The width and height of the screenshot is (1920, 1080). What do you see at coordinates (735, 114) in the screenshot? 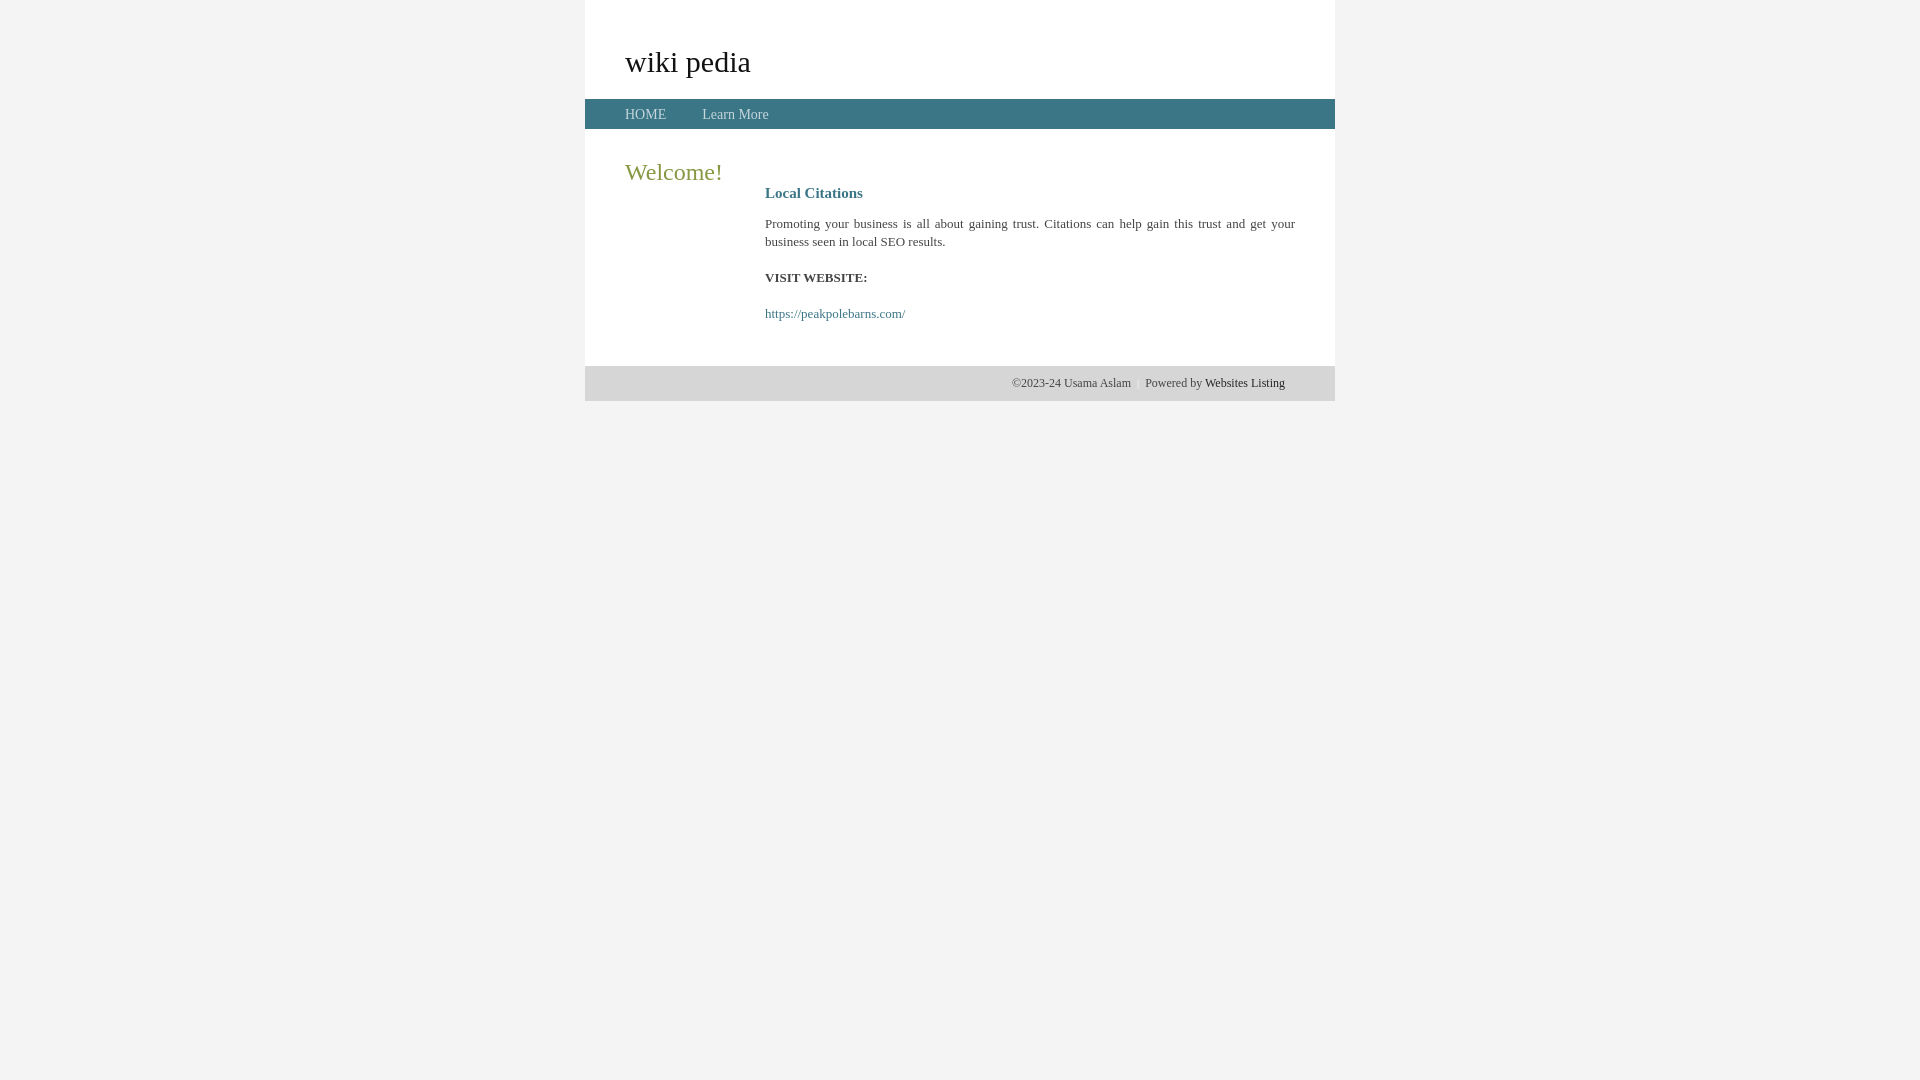
I see `Learn More` at bounding box center [735, 114].